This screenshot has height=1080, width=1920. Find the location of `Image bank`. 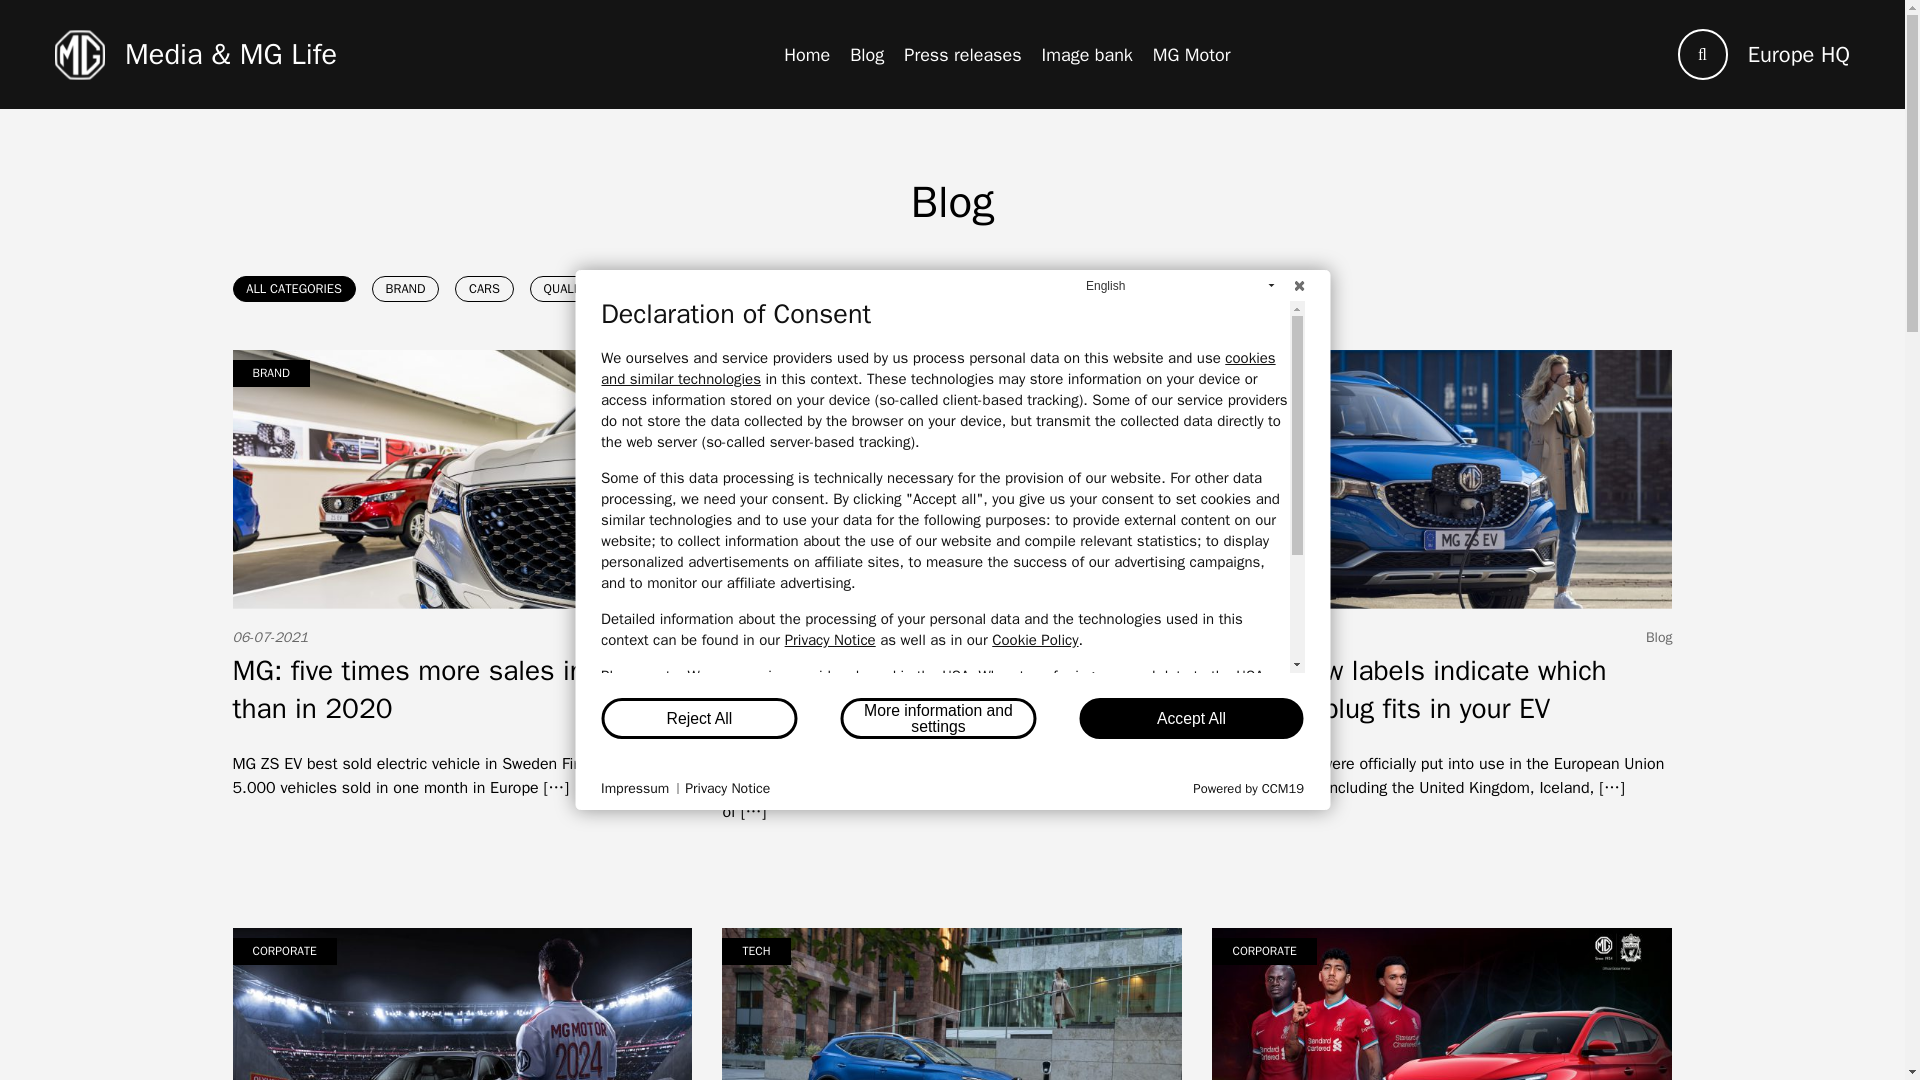

Image bank is located at coordinates (1087, 54).